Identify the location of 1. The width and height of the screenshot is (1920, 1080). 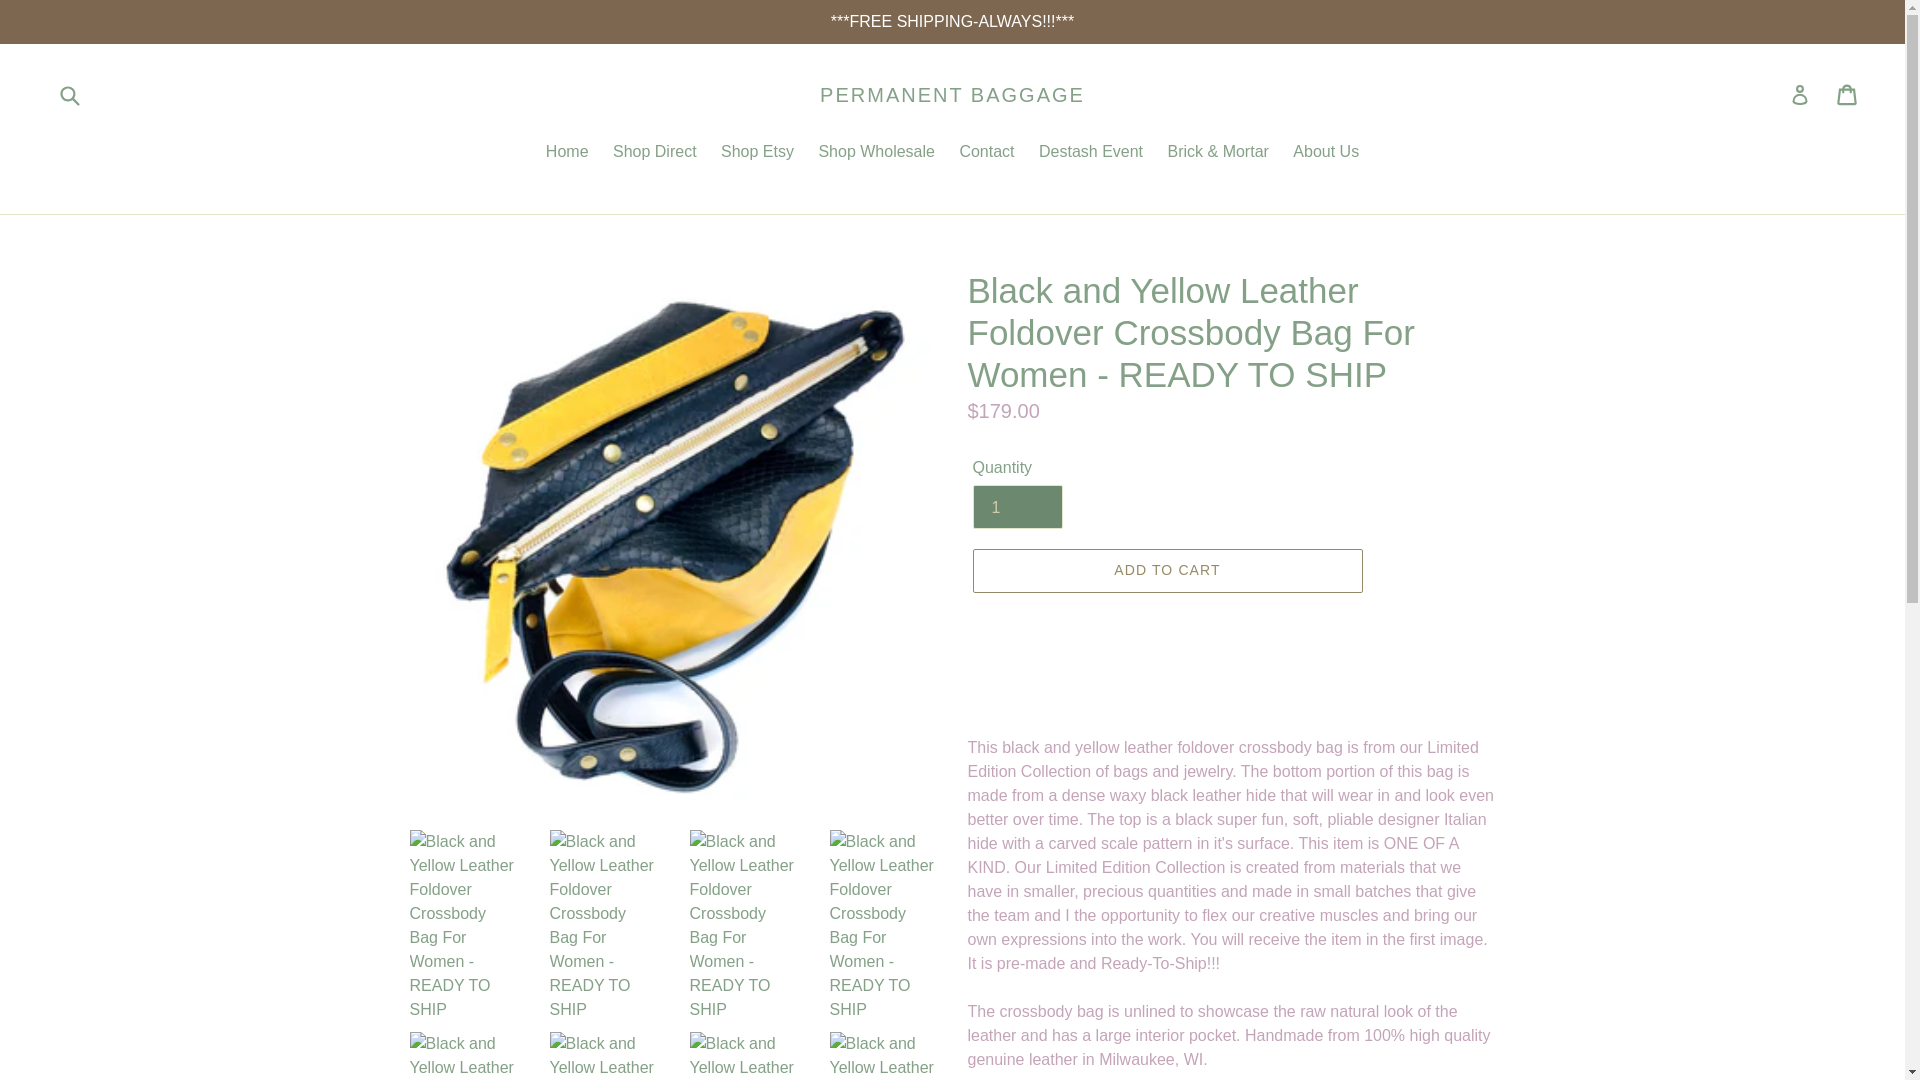
(1016, 506).